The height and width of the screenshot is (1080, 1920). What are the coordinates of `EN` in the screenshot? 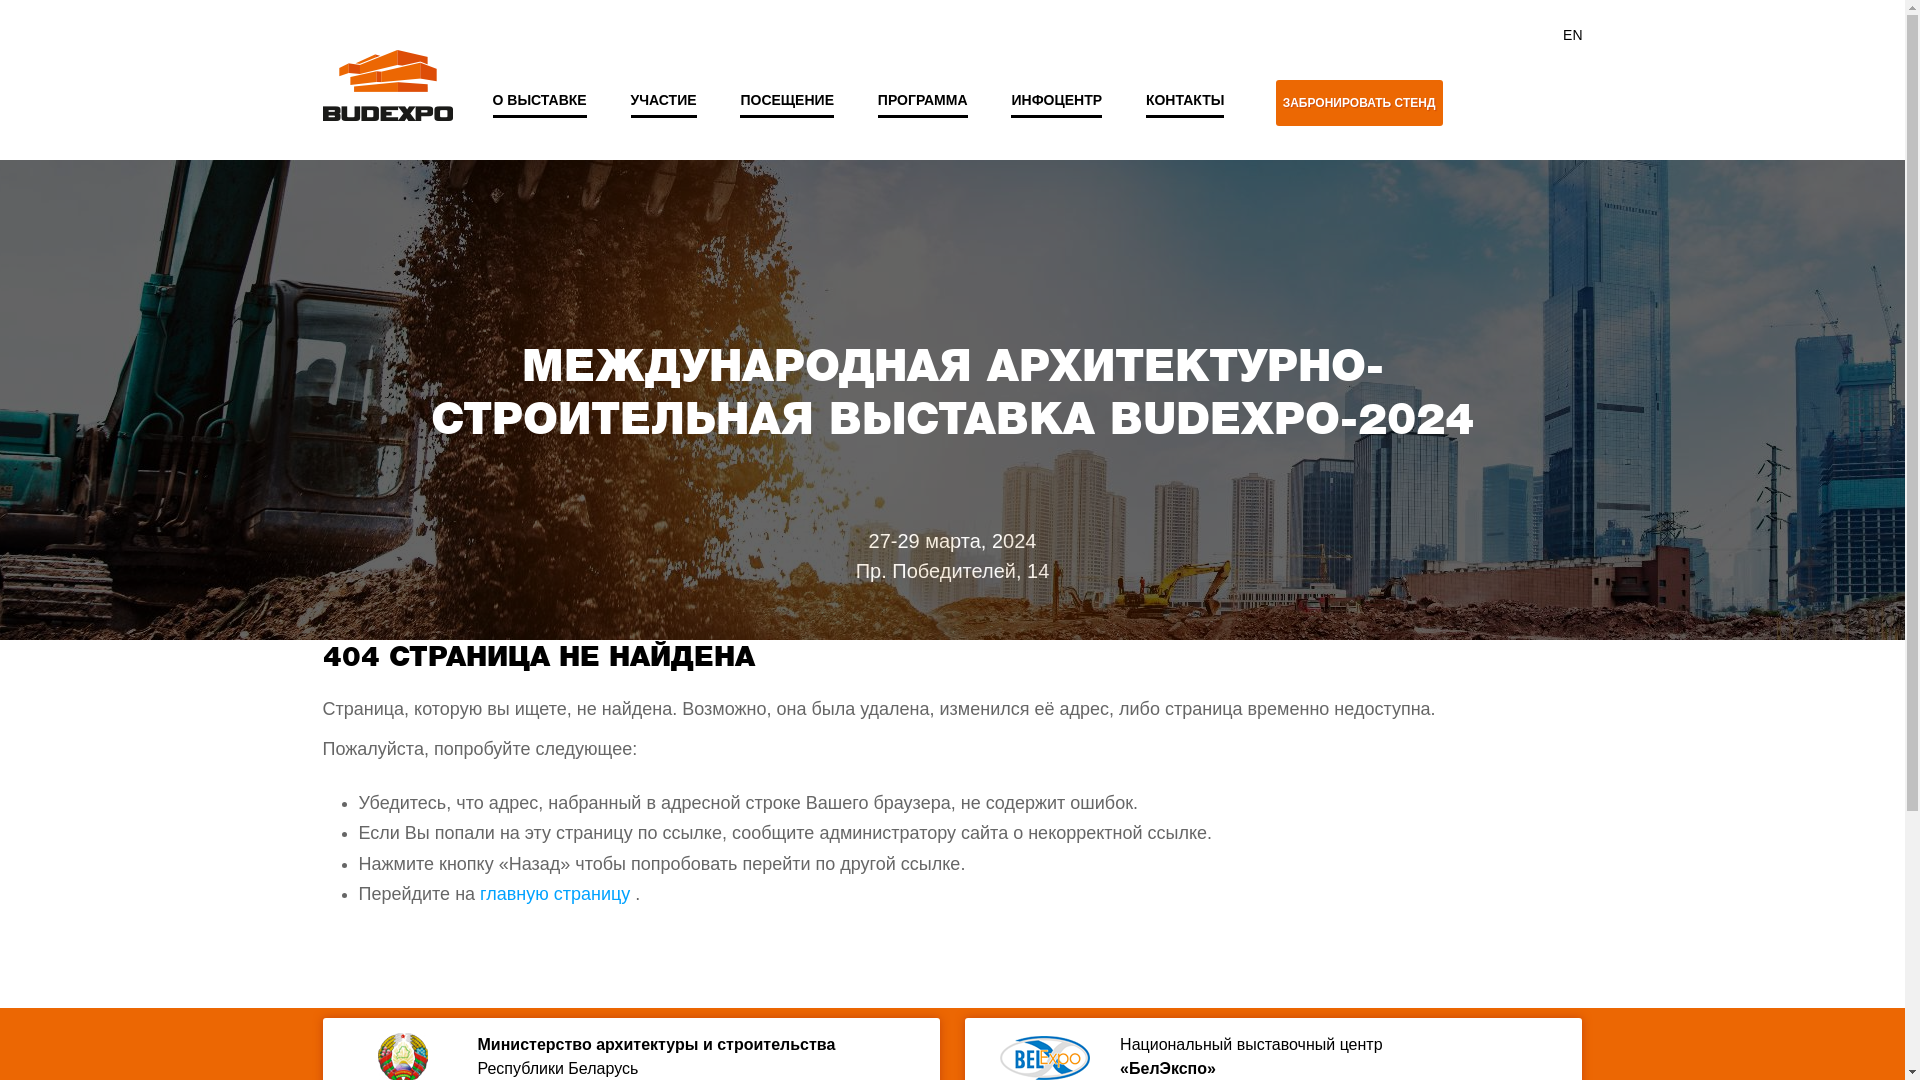 It's located at (1572, 35).